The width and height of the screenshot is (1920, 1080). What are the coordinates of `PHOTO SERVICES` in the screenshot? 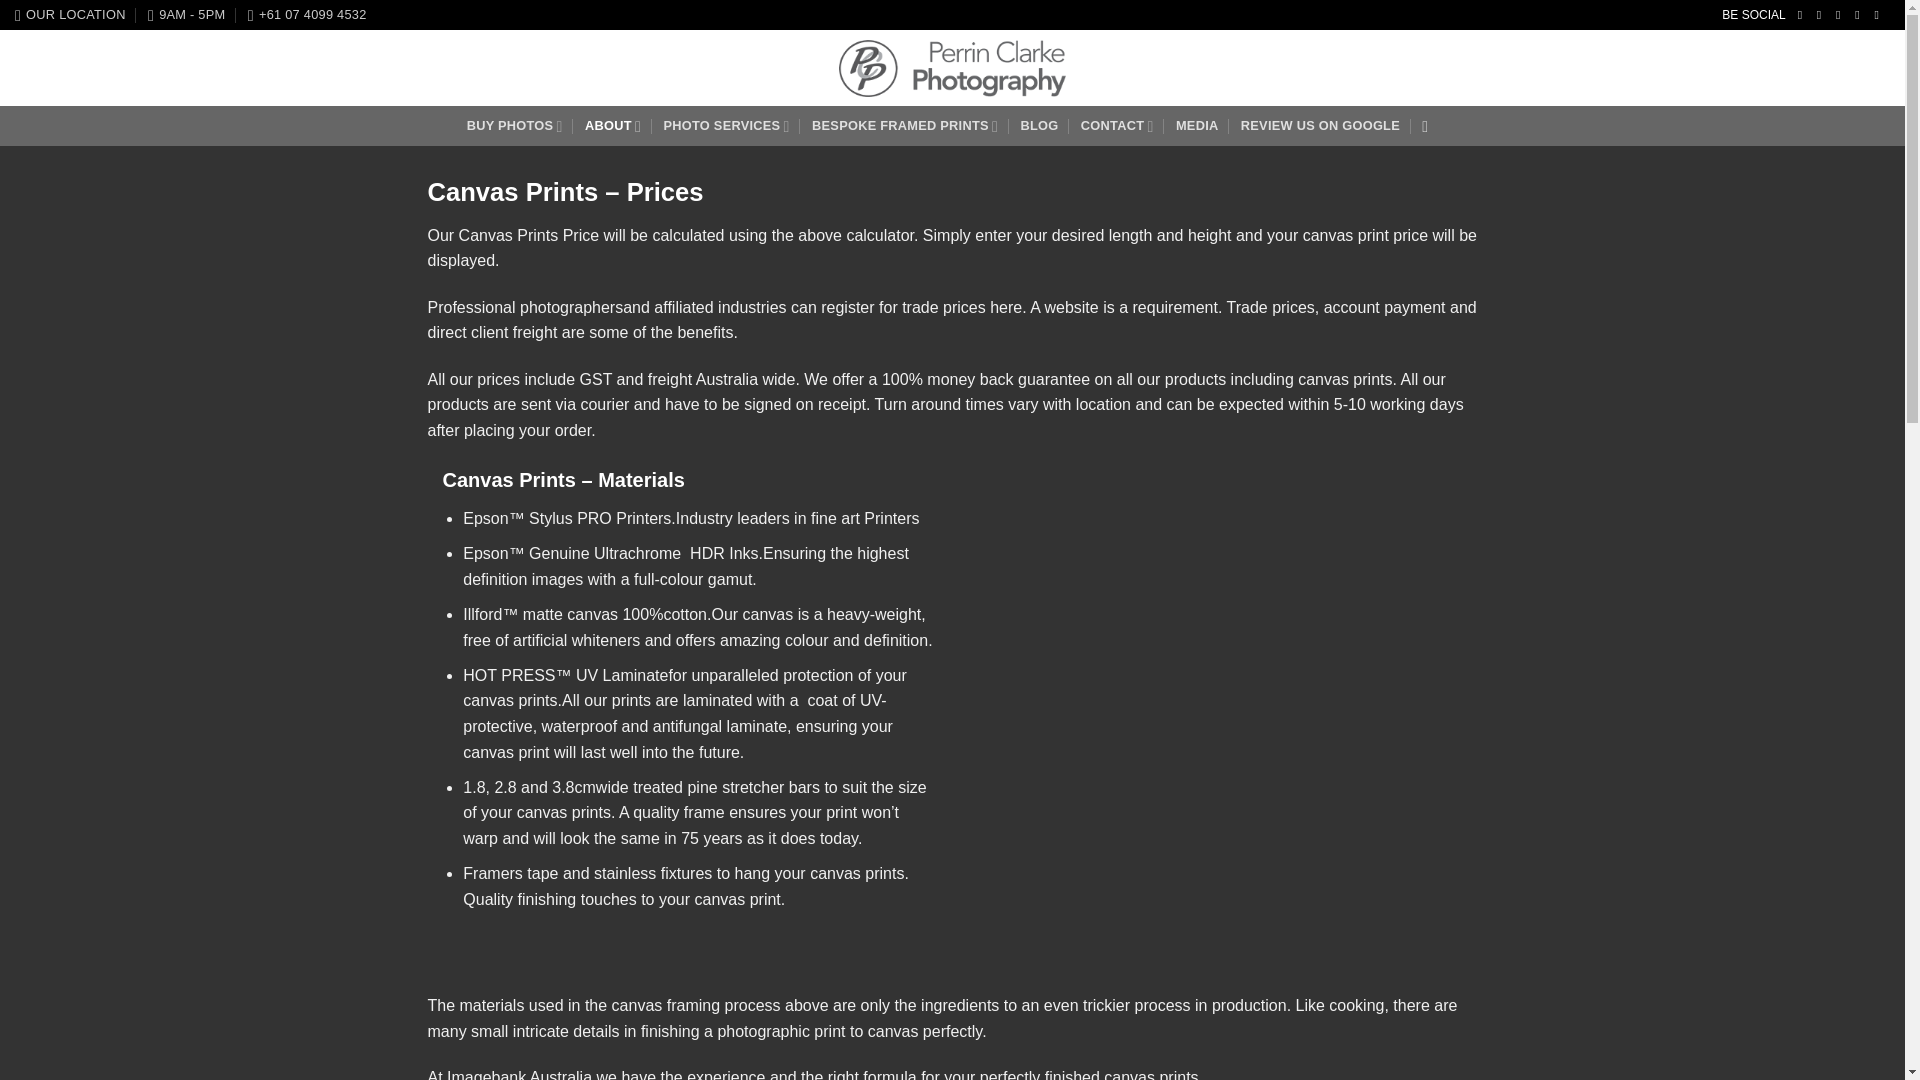 It's located at (726, 125).